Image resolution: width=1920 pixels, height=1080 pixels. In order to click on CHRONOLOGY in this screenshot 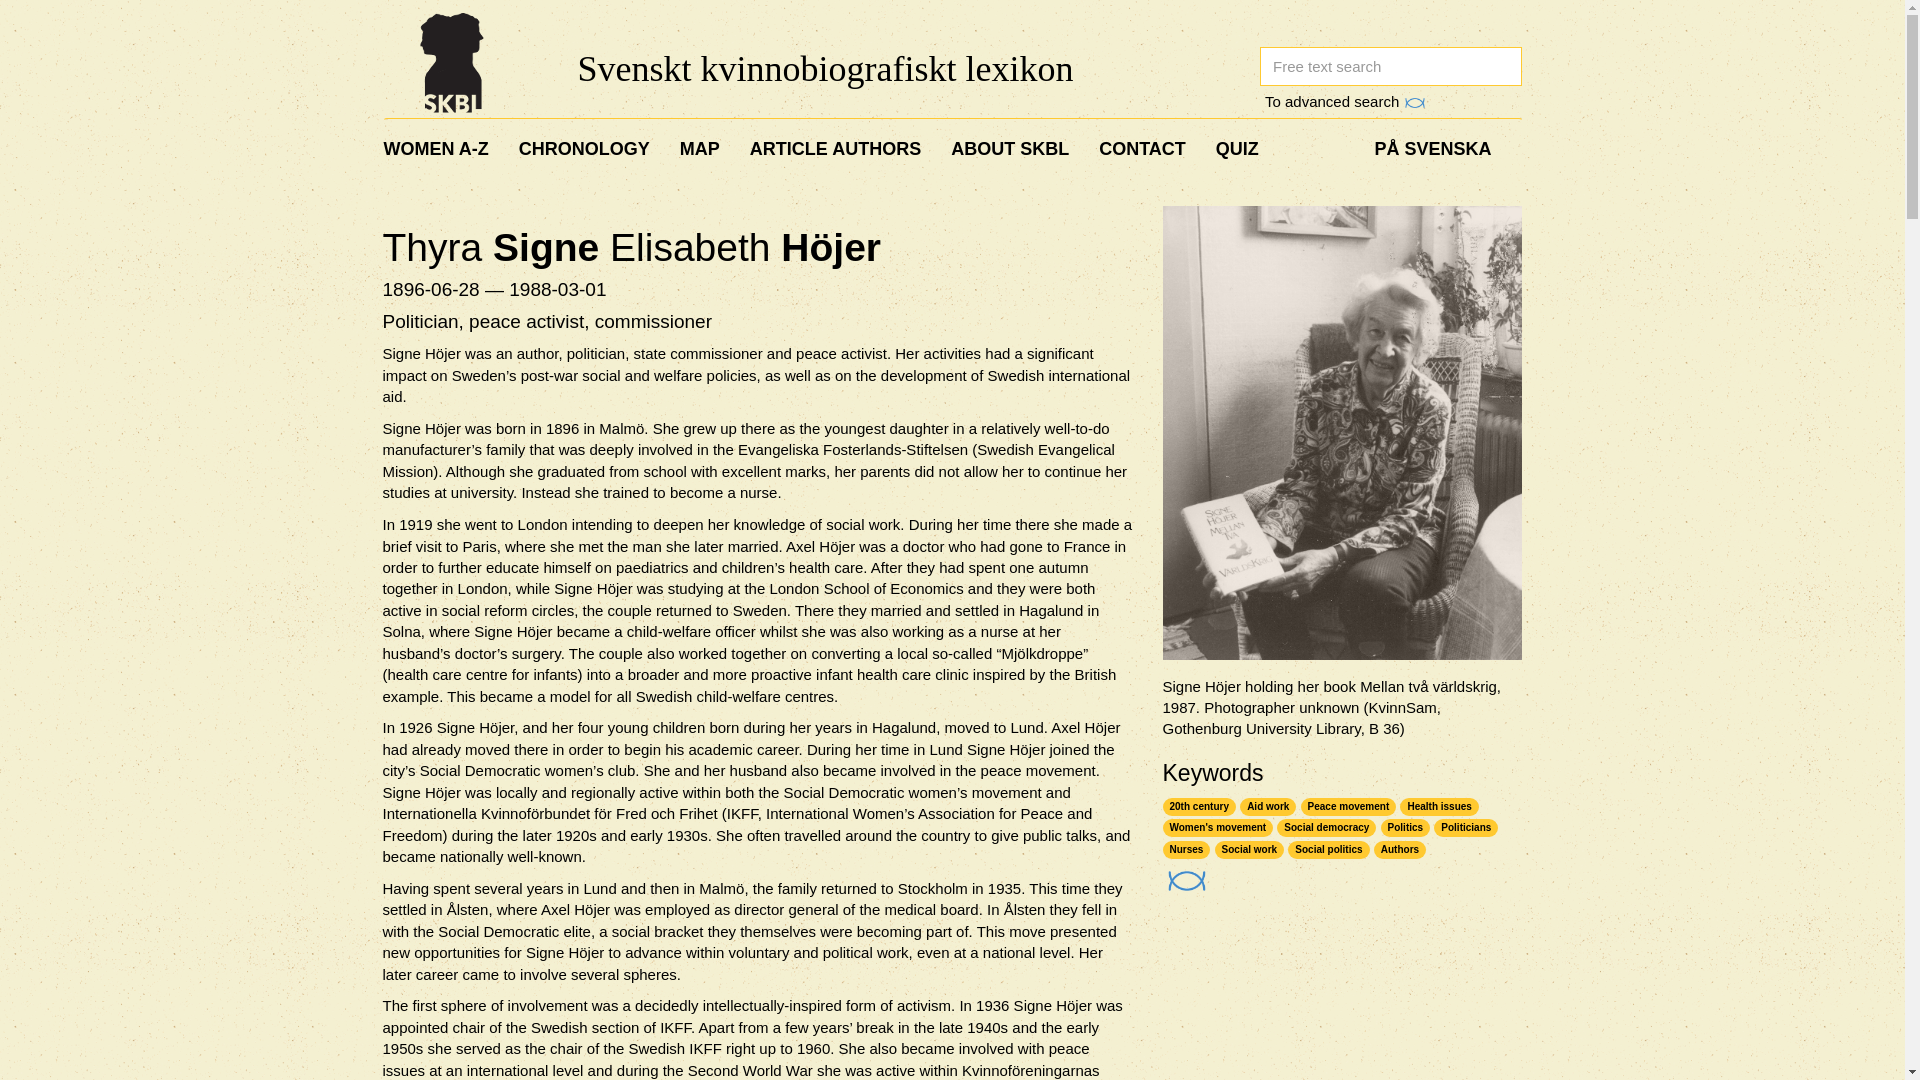, I will do `click(584, 148)`.